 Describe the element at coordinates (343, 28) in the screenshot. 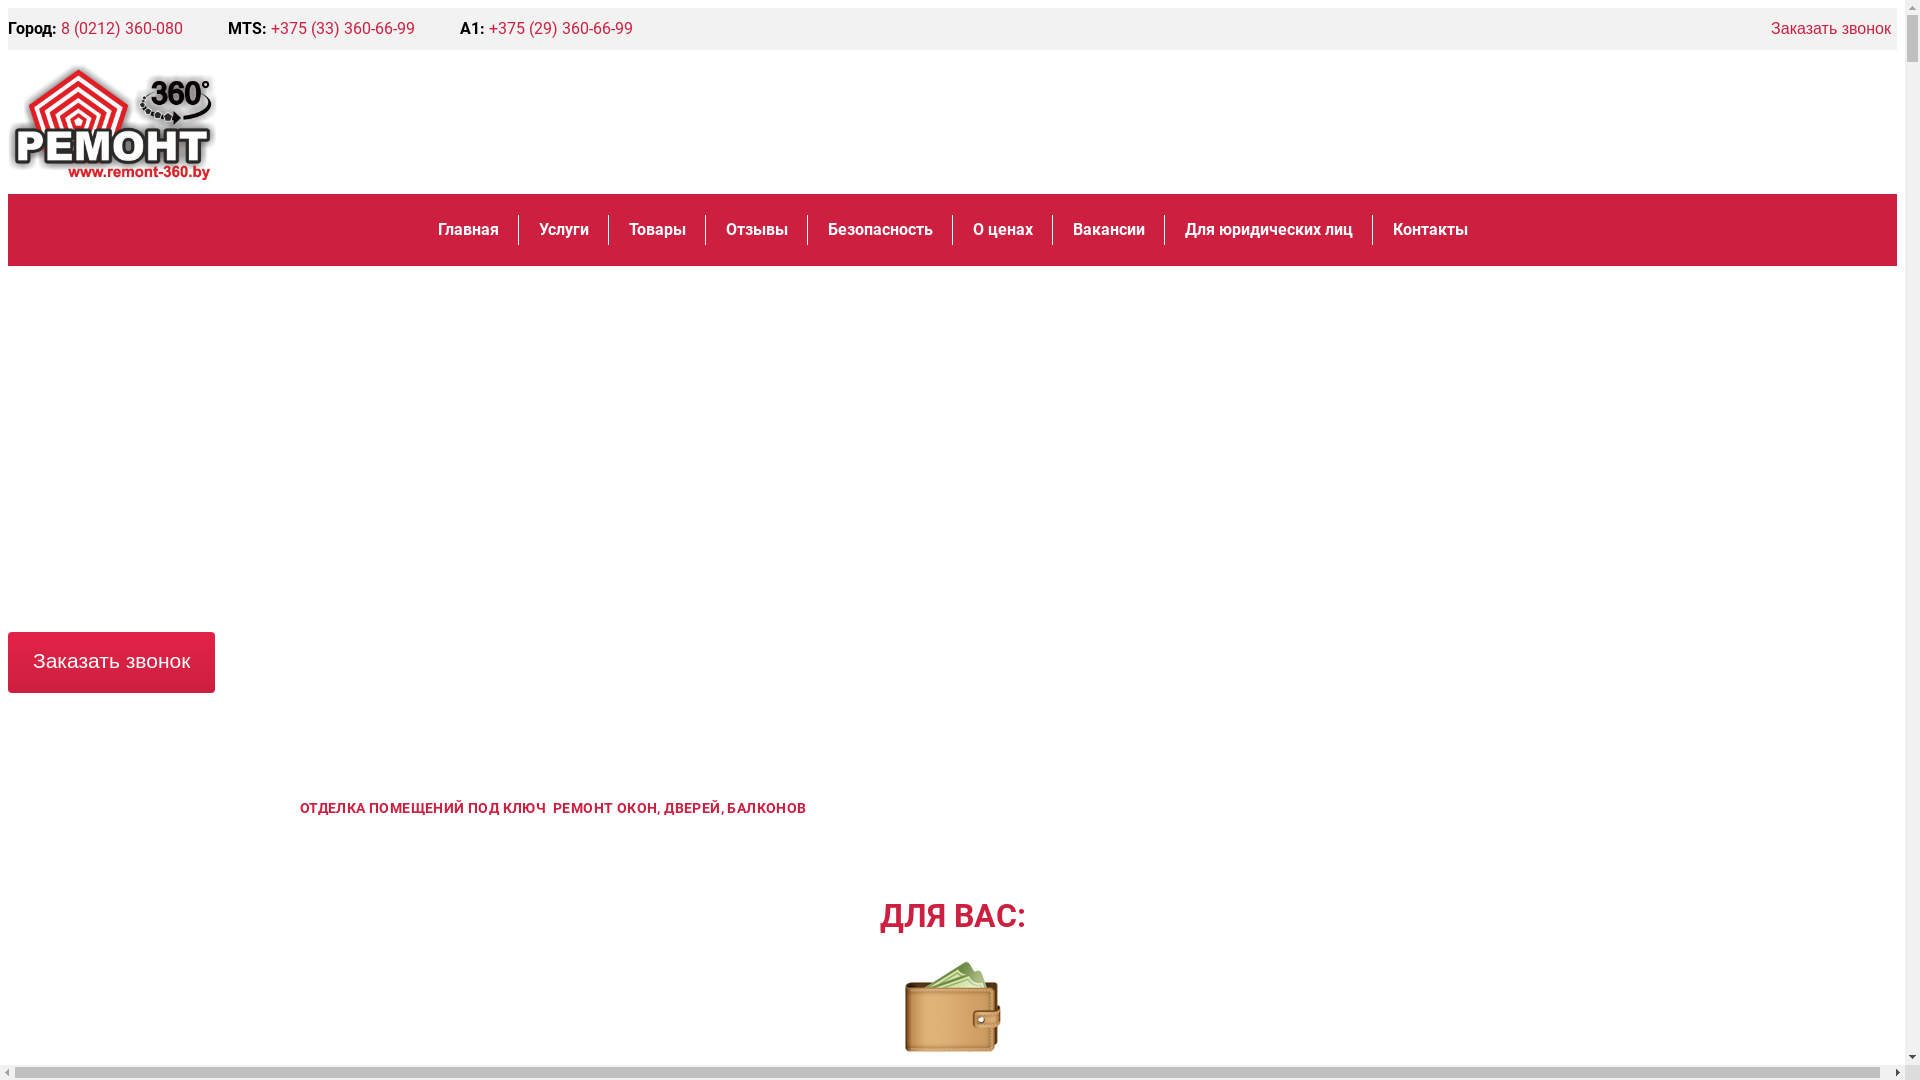

I see `+375 (33) 360-66-99` at that location.